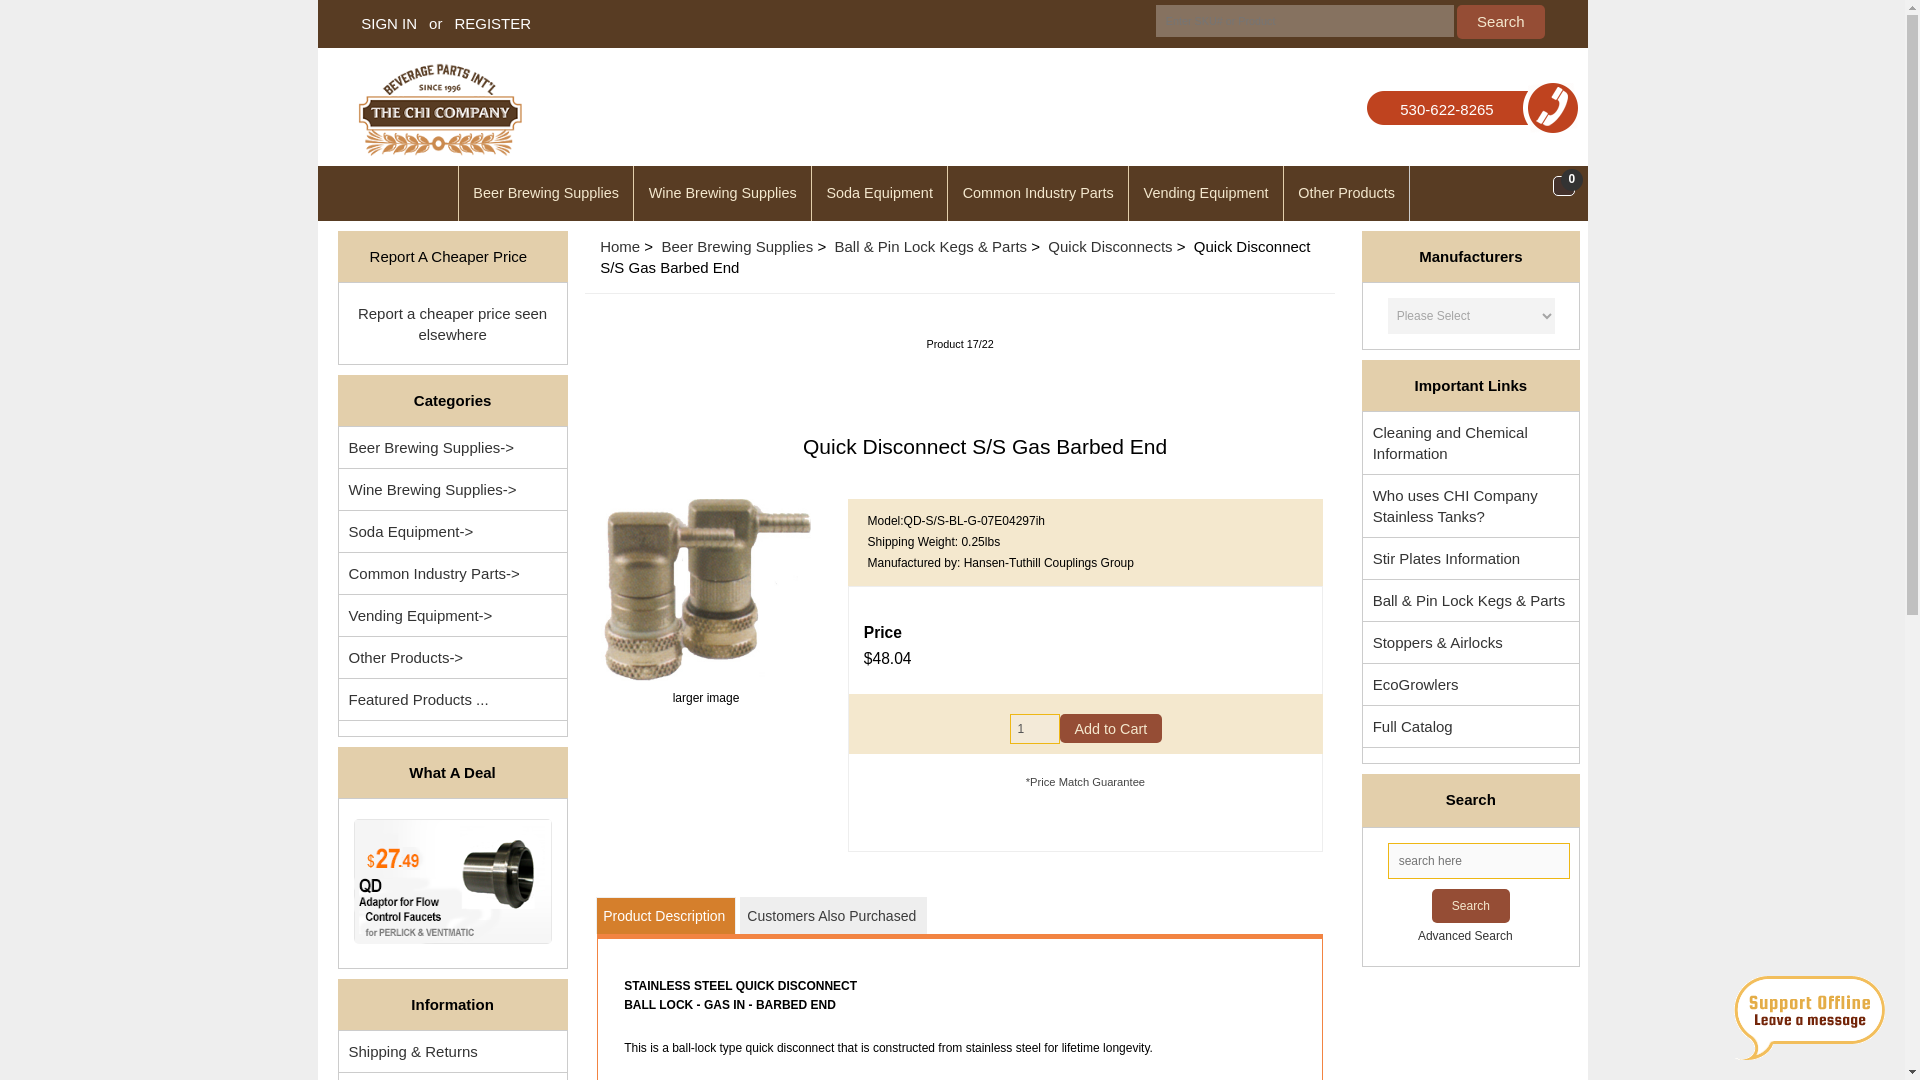 This screenshot has width=1920, height=1080. I want to click on Live chat offline, so click(1809, 1018).